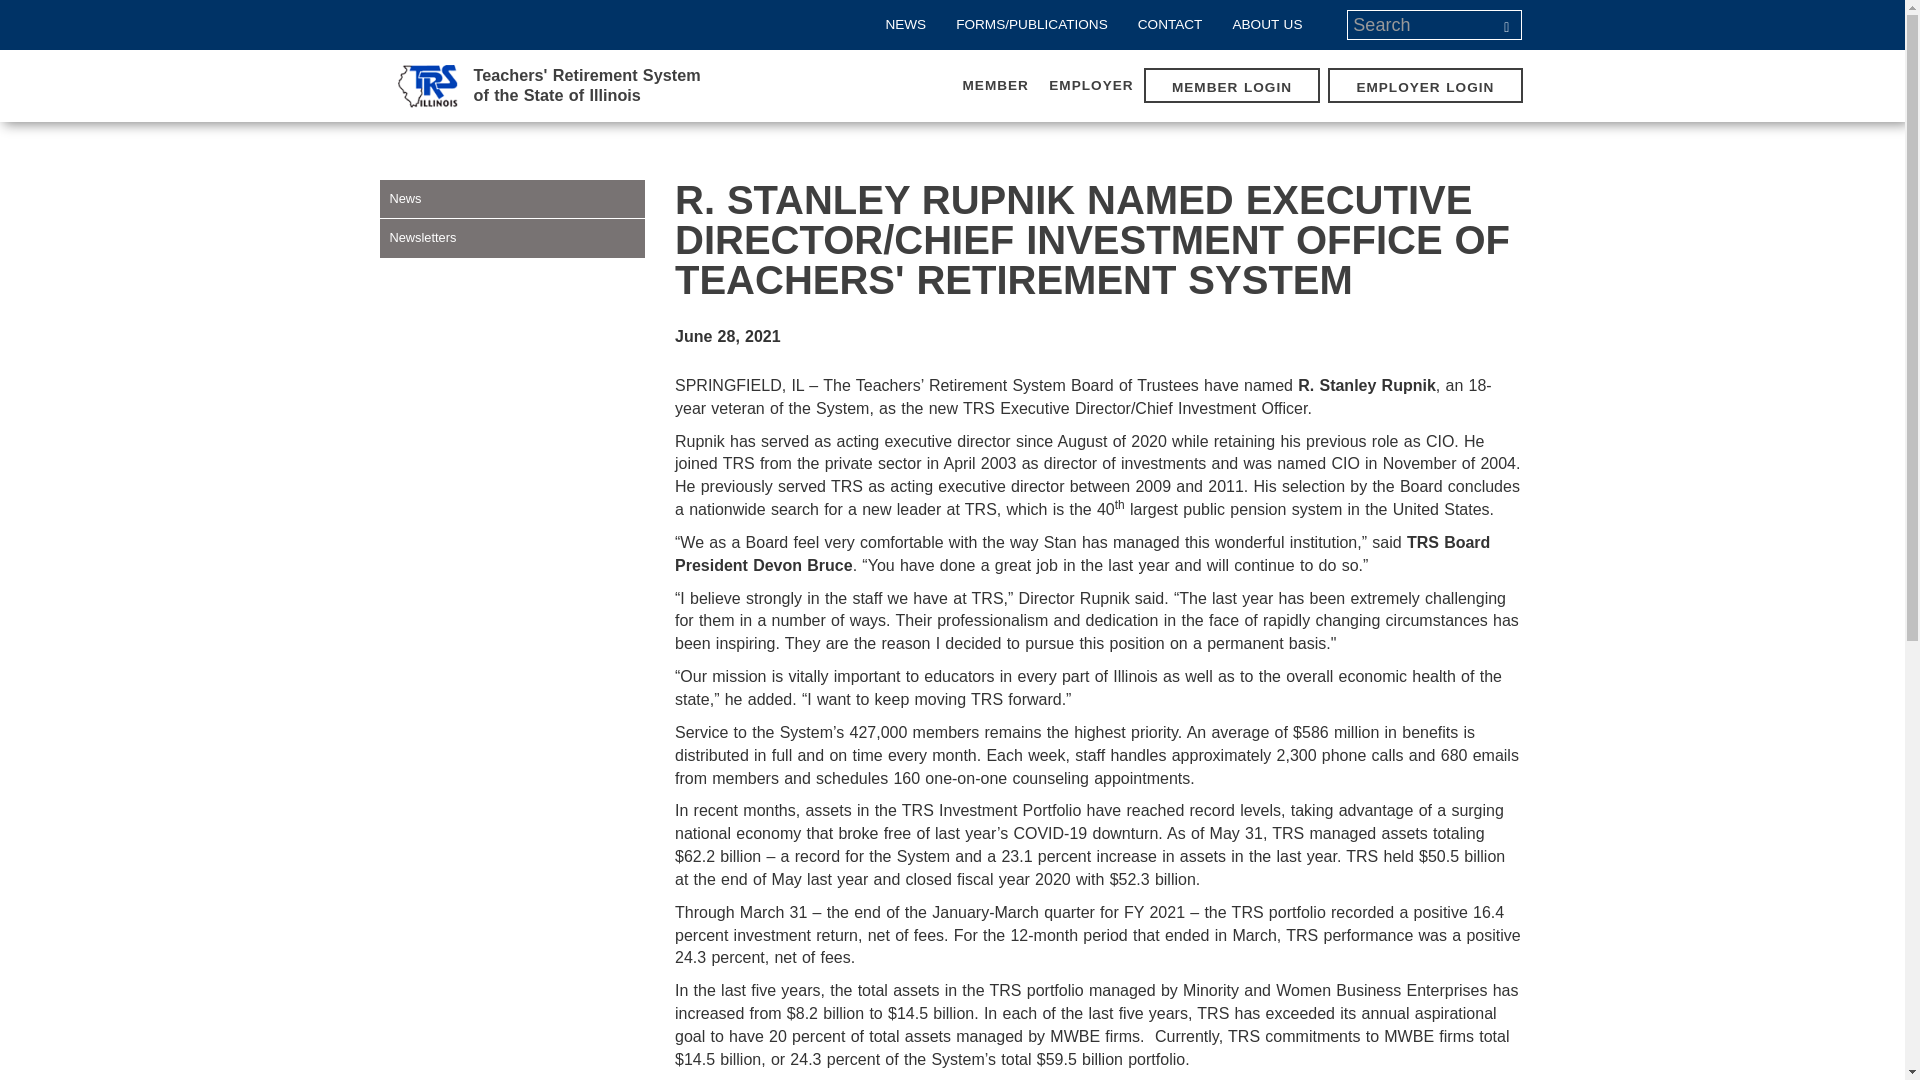  I want to click on Search, so click(1506, 24).